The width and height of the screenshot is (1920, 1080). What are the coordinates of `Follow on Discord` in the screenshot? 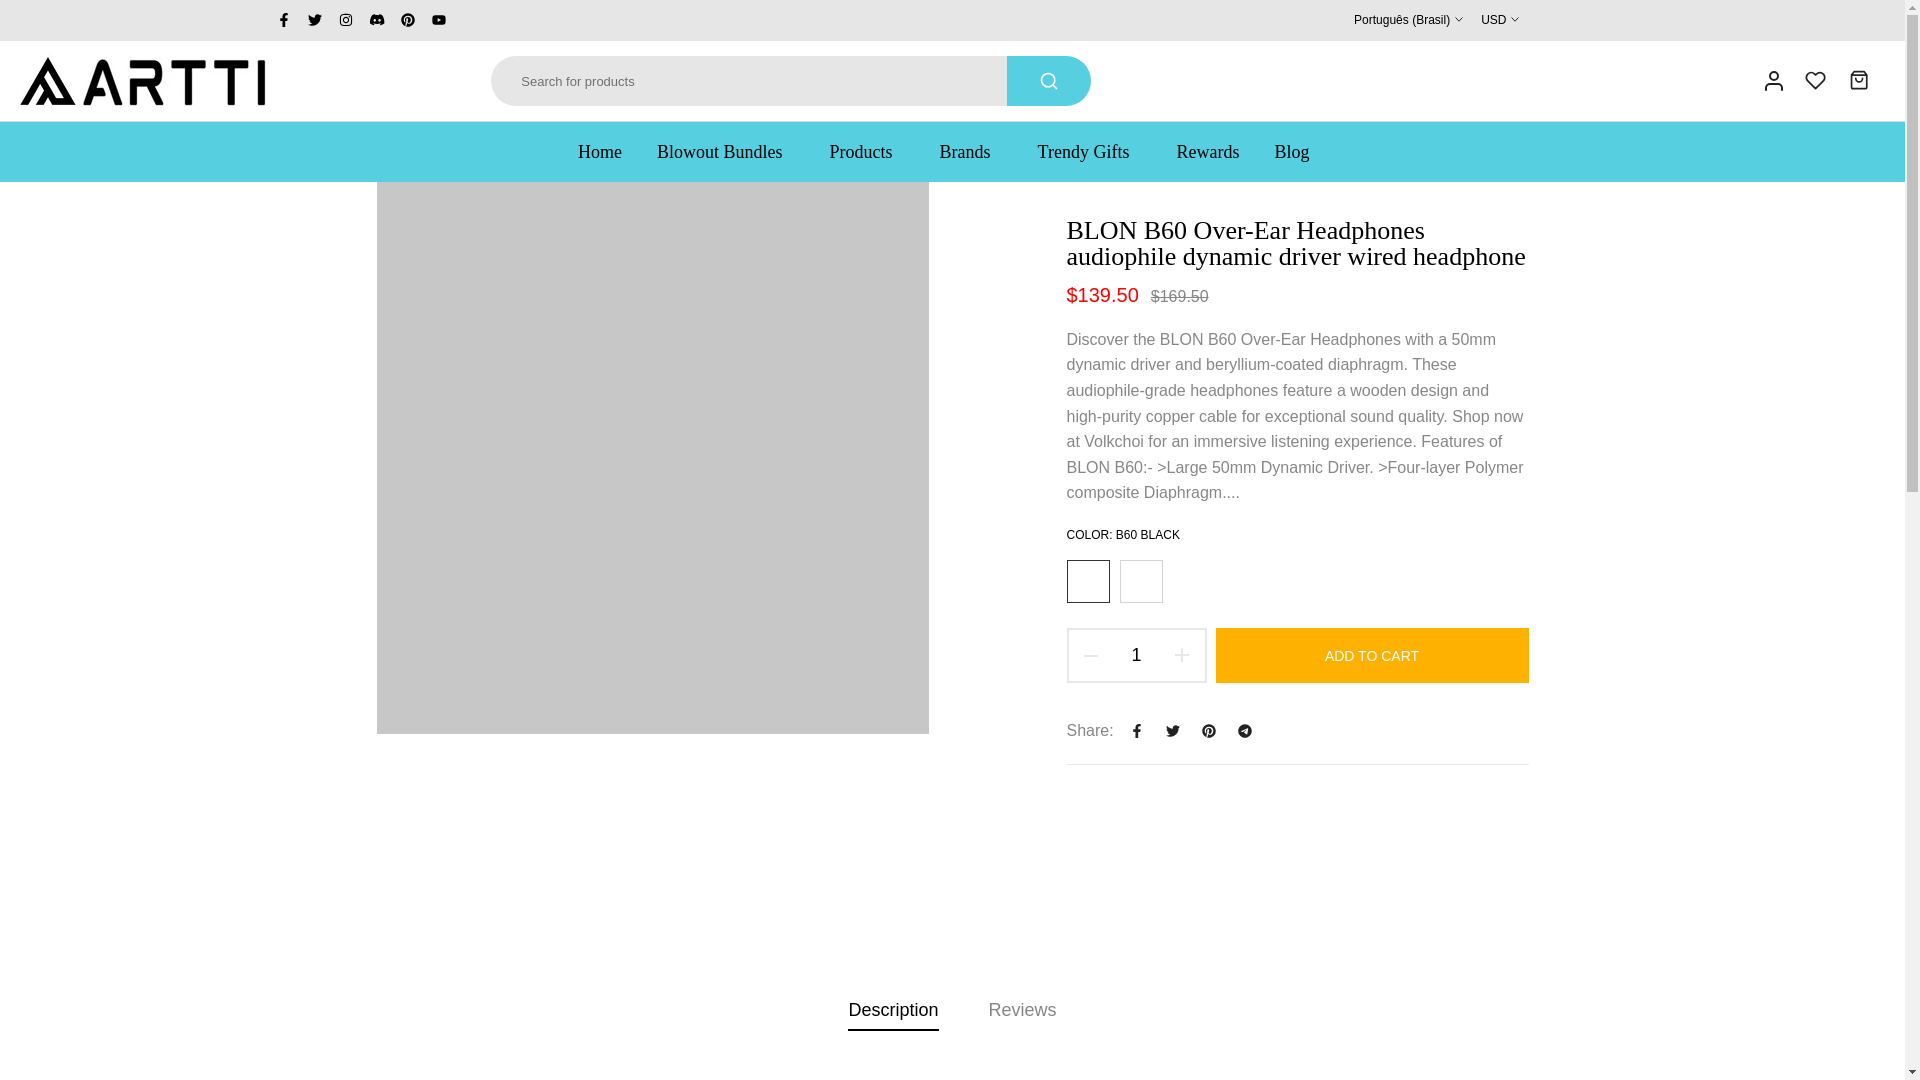 It's located at (376, 20).